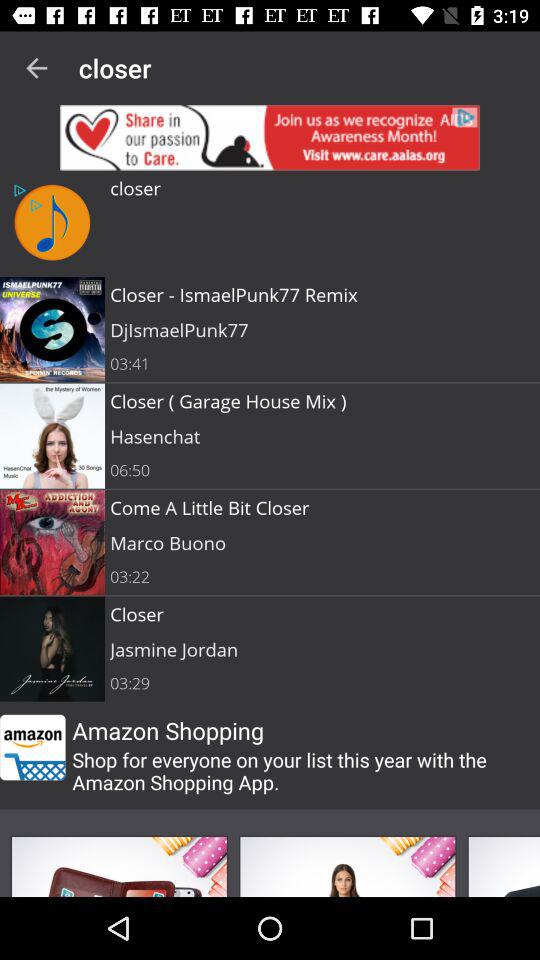  Describe the element at coordinates (119, 866) in the screenshot. I see `choose this icon` at that location.